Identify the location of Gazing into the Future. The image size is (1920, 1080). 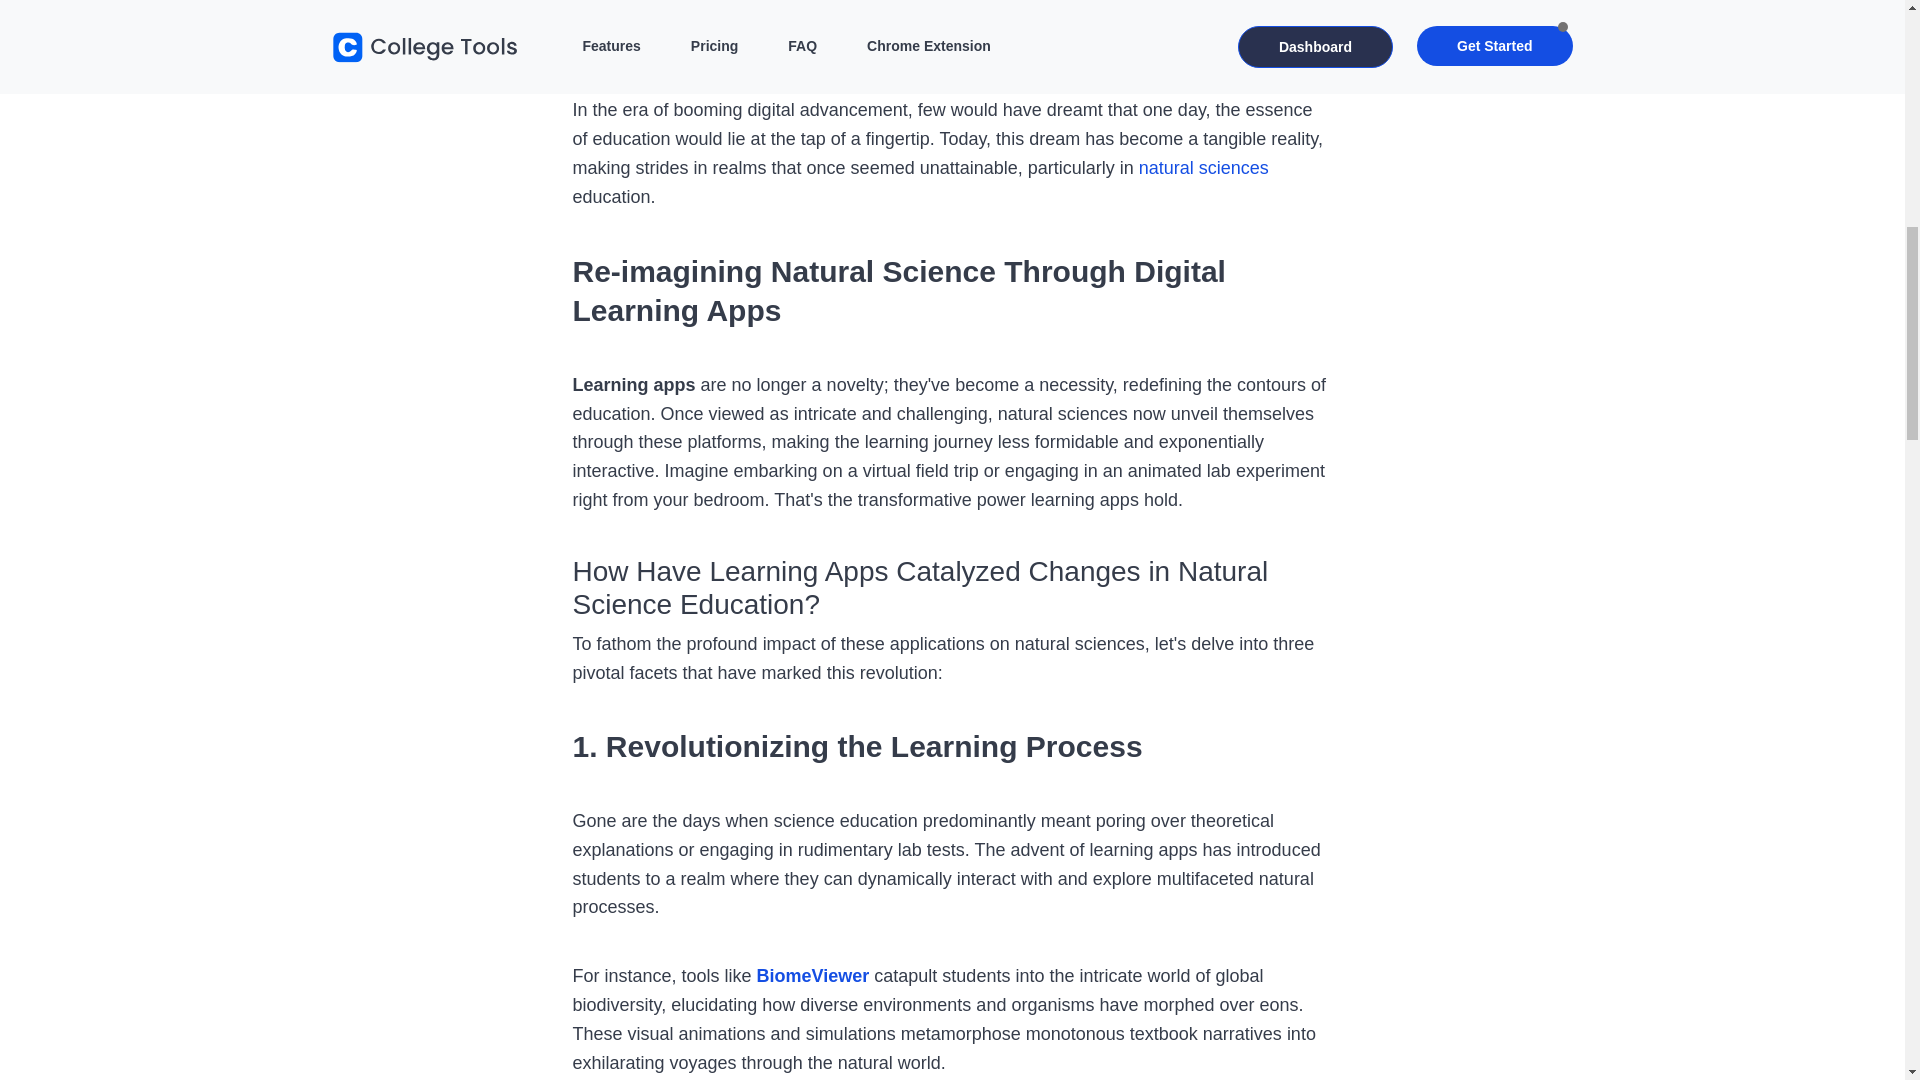
(709, 3).